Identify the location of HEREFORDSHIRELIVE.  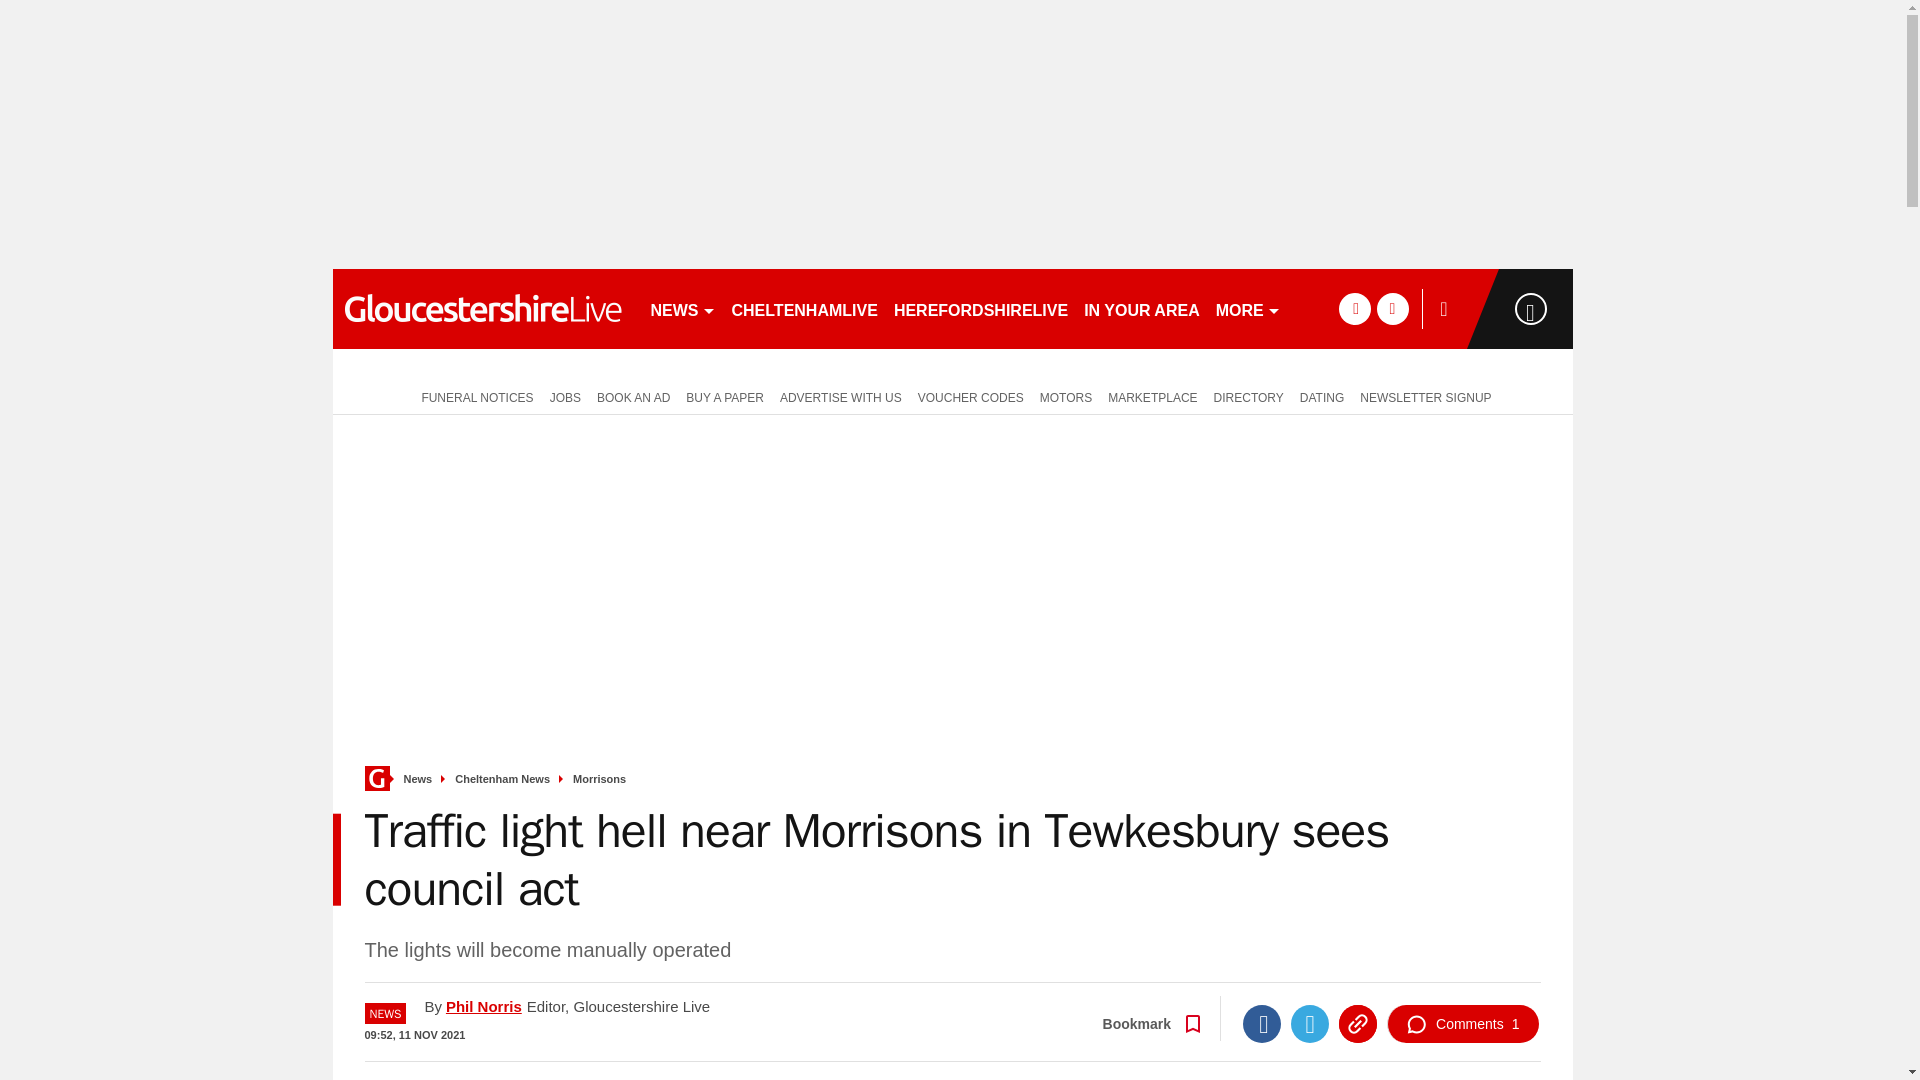
(980, 308).